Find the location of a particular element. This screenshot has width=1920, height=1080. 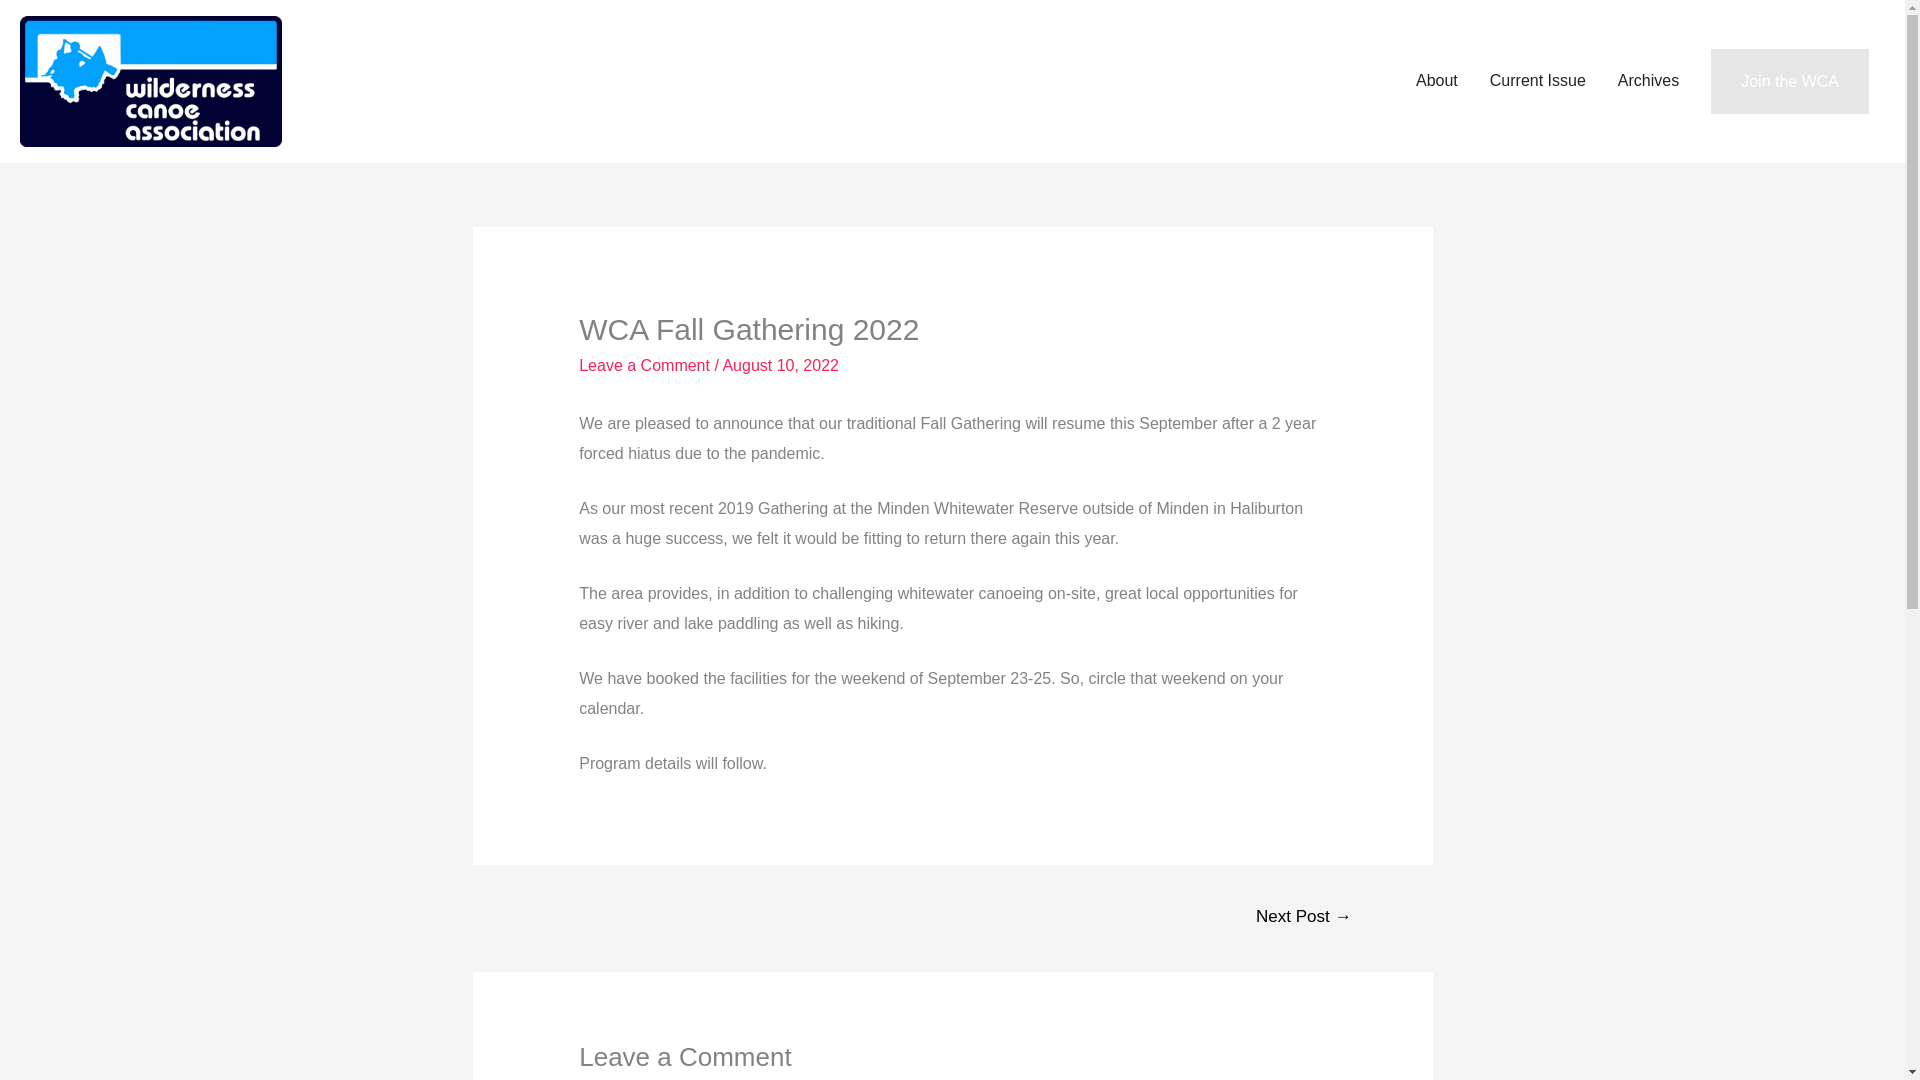

Archives is located at coordinates (1648, 81).